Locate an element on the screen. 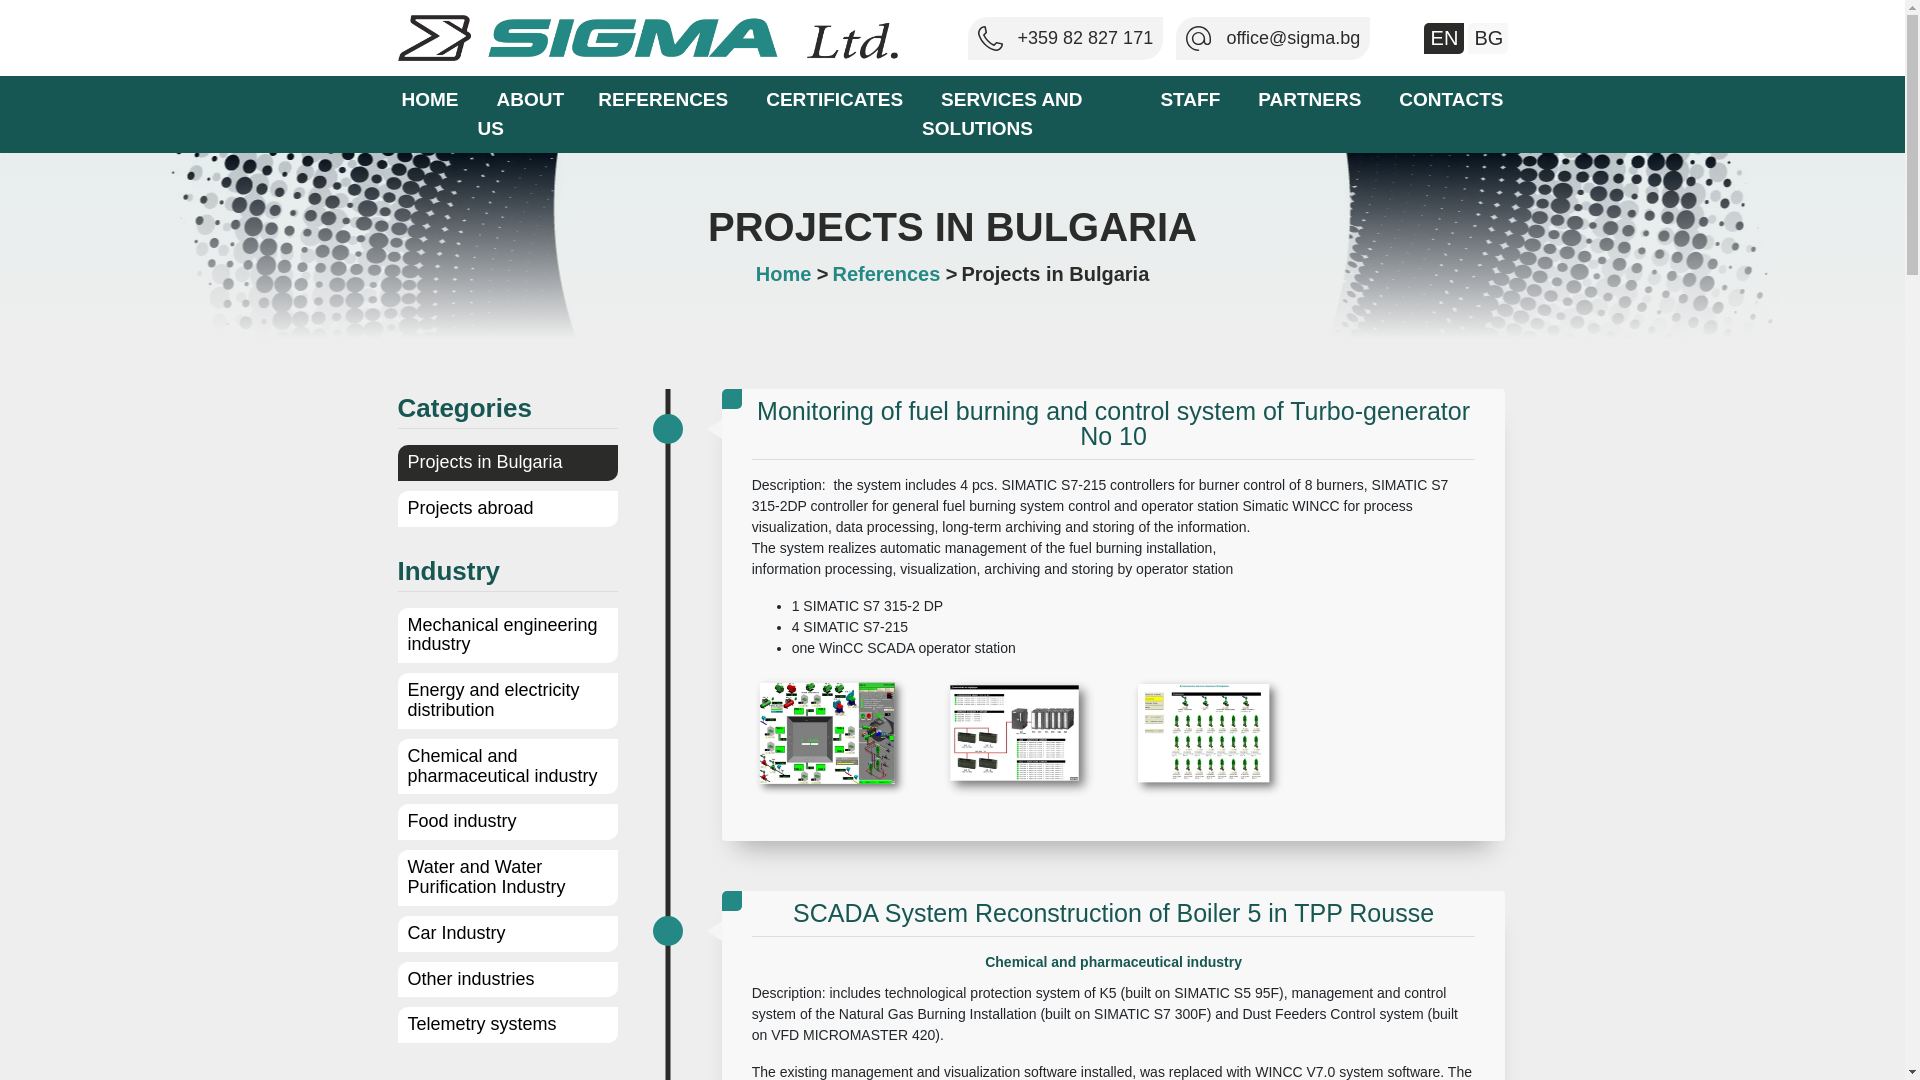 The height and width of the screenshot is (1080, 1920). STAFF is located at coordinates (1189, 99).